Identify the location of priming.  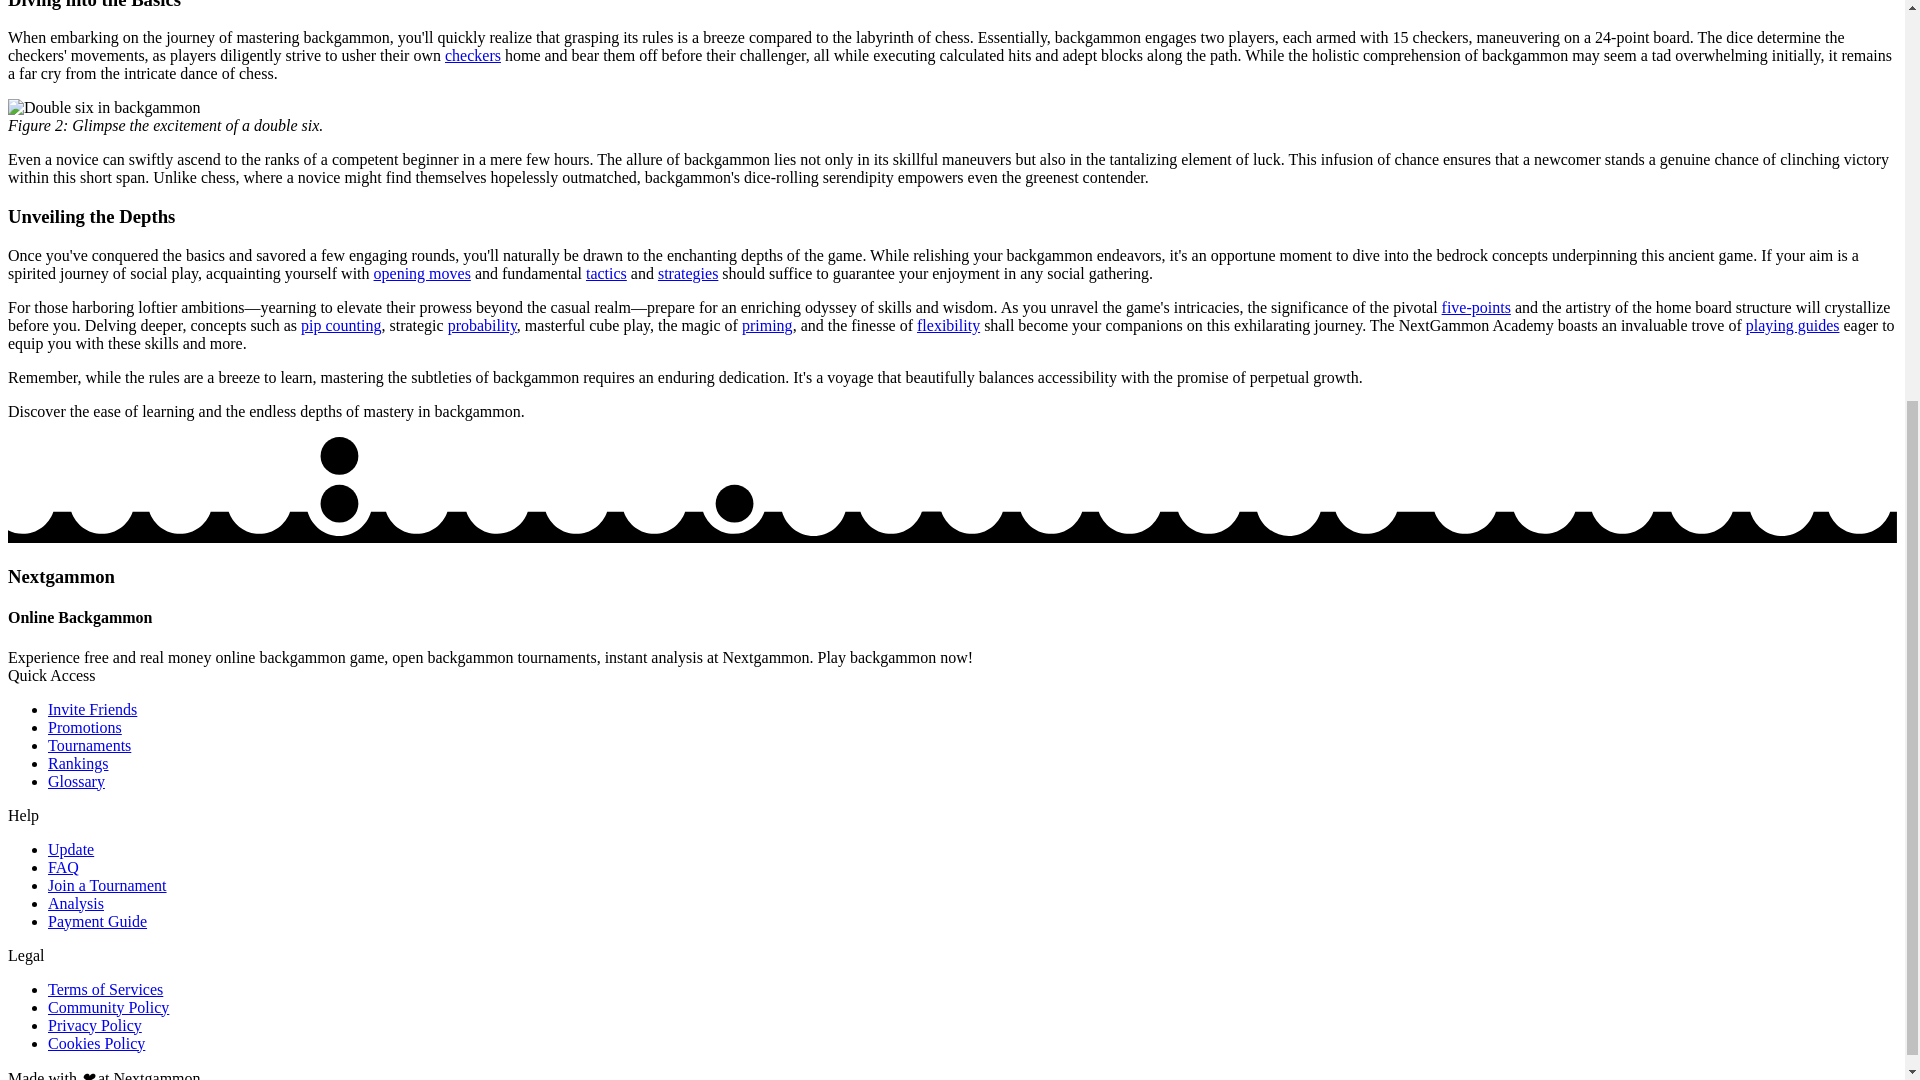
(766, 325).